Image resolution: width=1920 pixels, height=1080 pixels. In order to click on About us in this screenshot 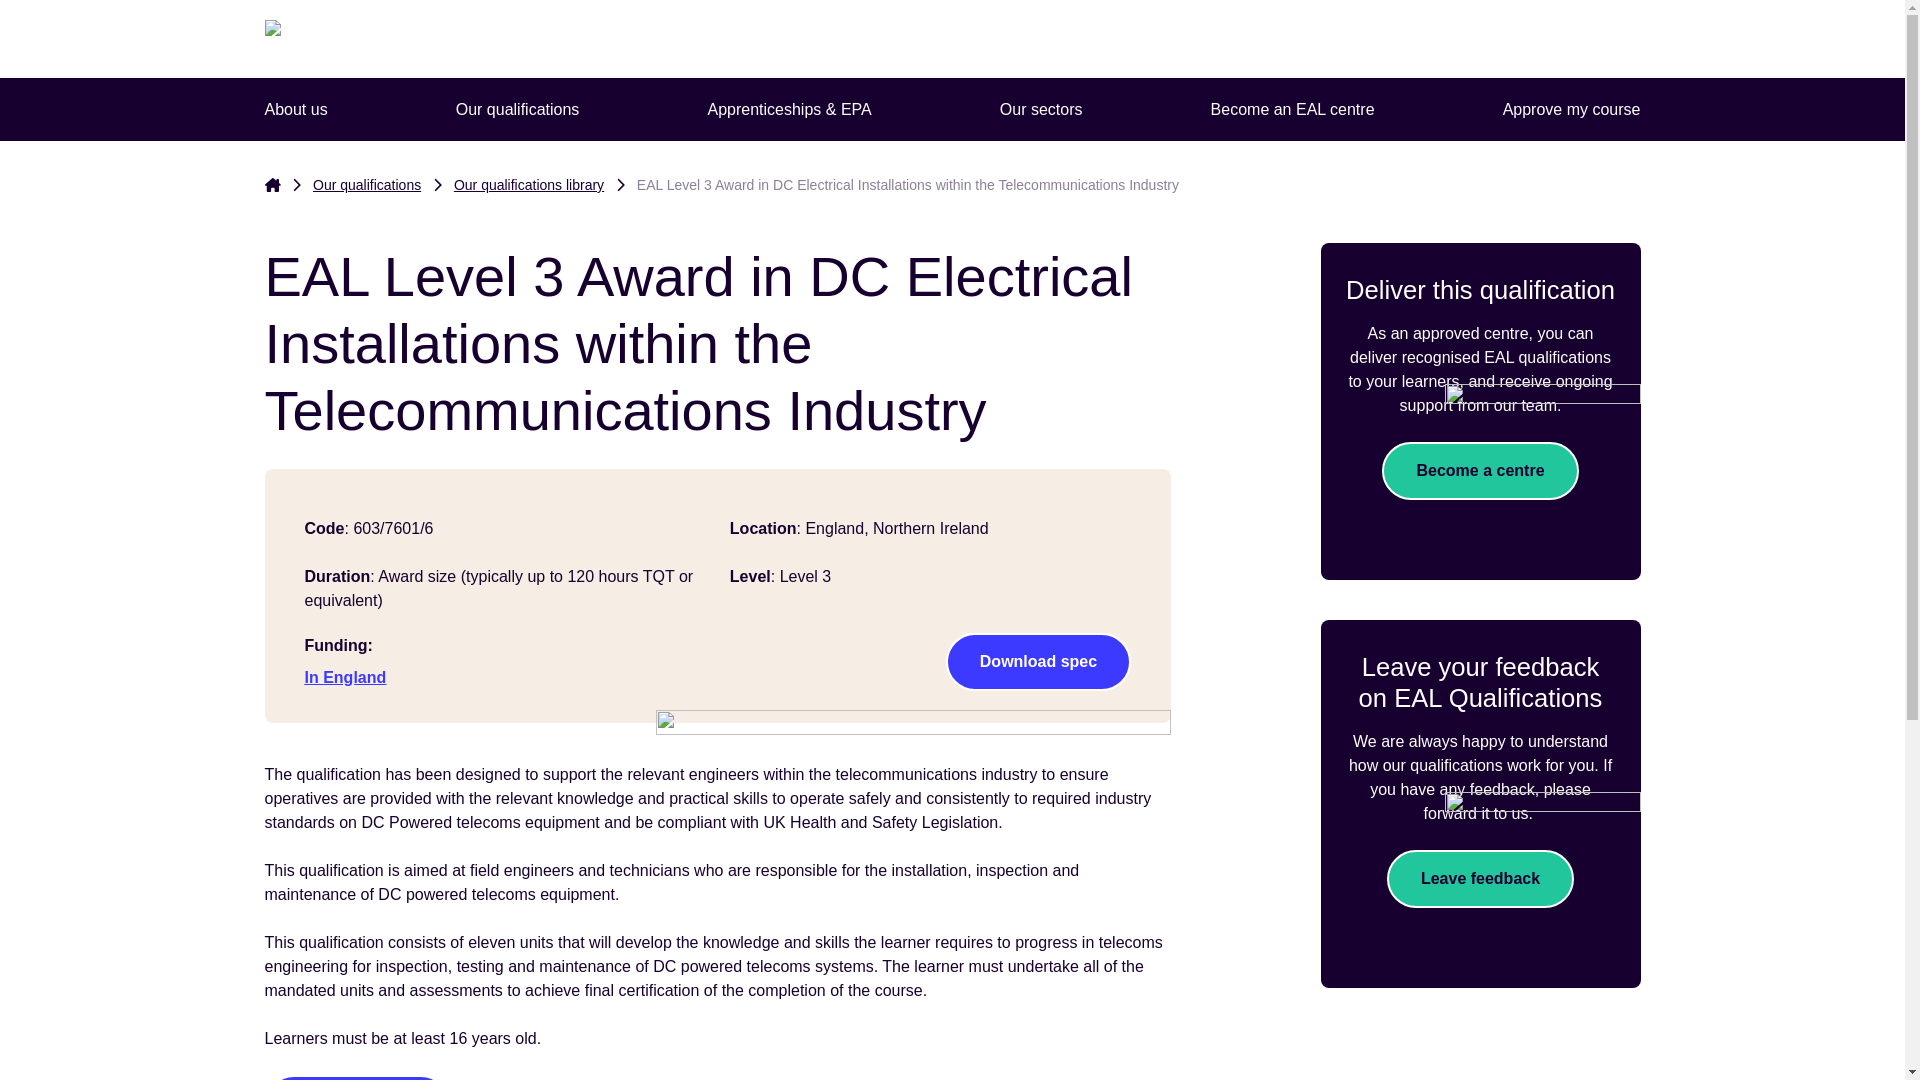, I will do `click(294, 110)`.